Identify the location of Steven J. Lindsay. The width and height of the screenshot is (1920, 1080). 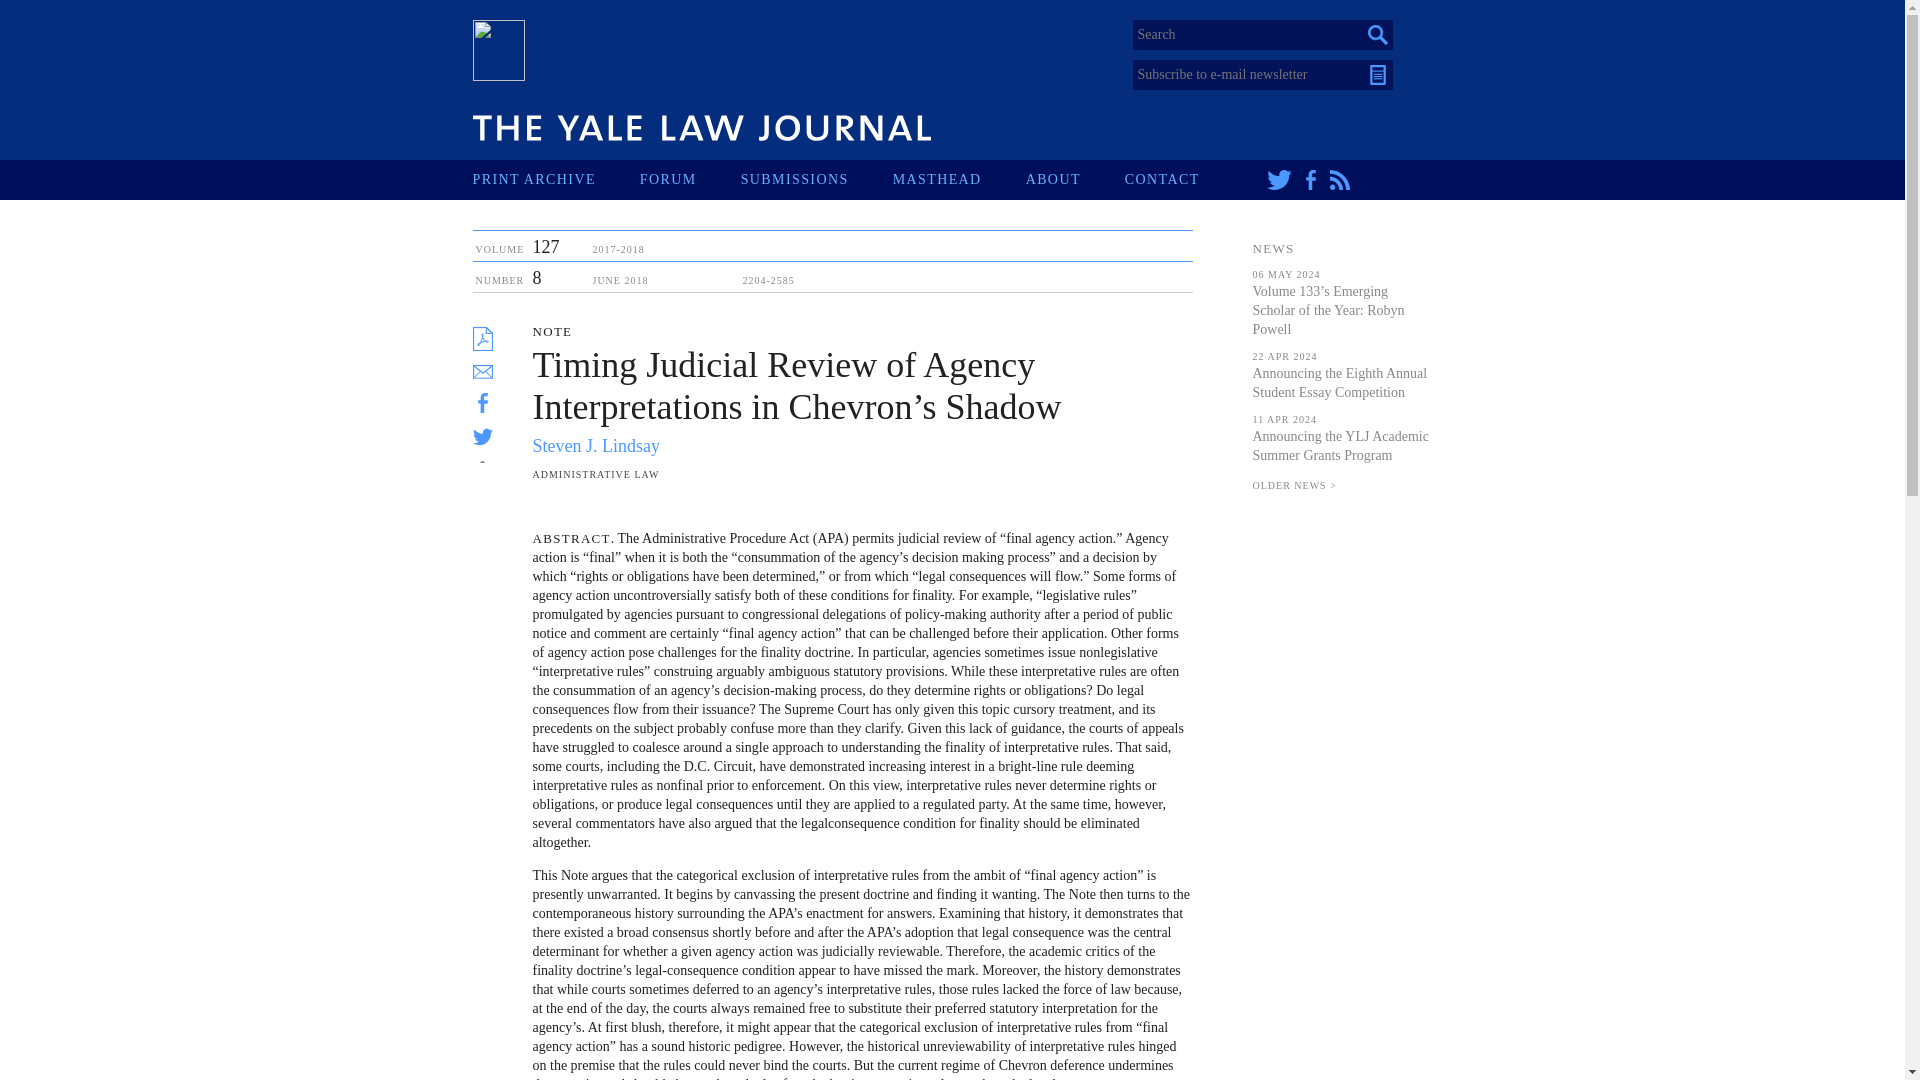
(596, 446).